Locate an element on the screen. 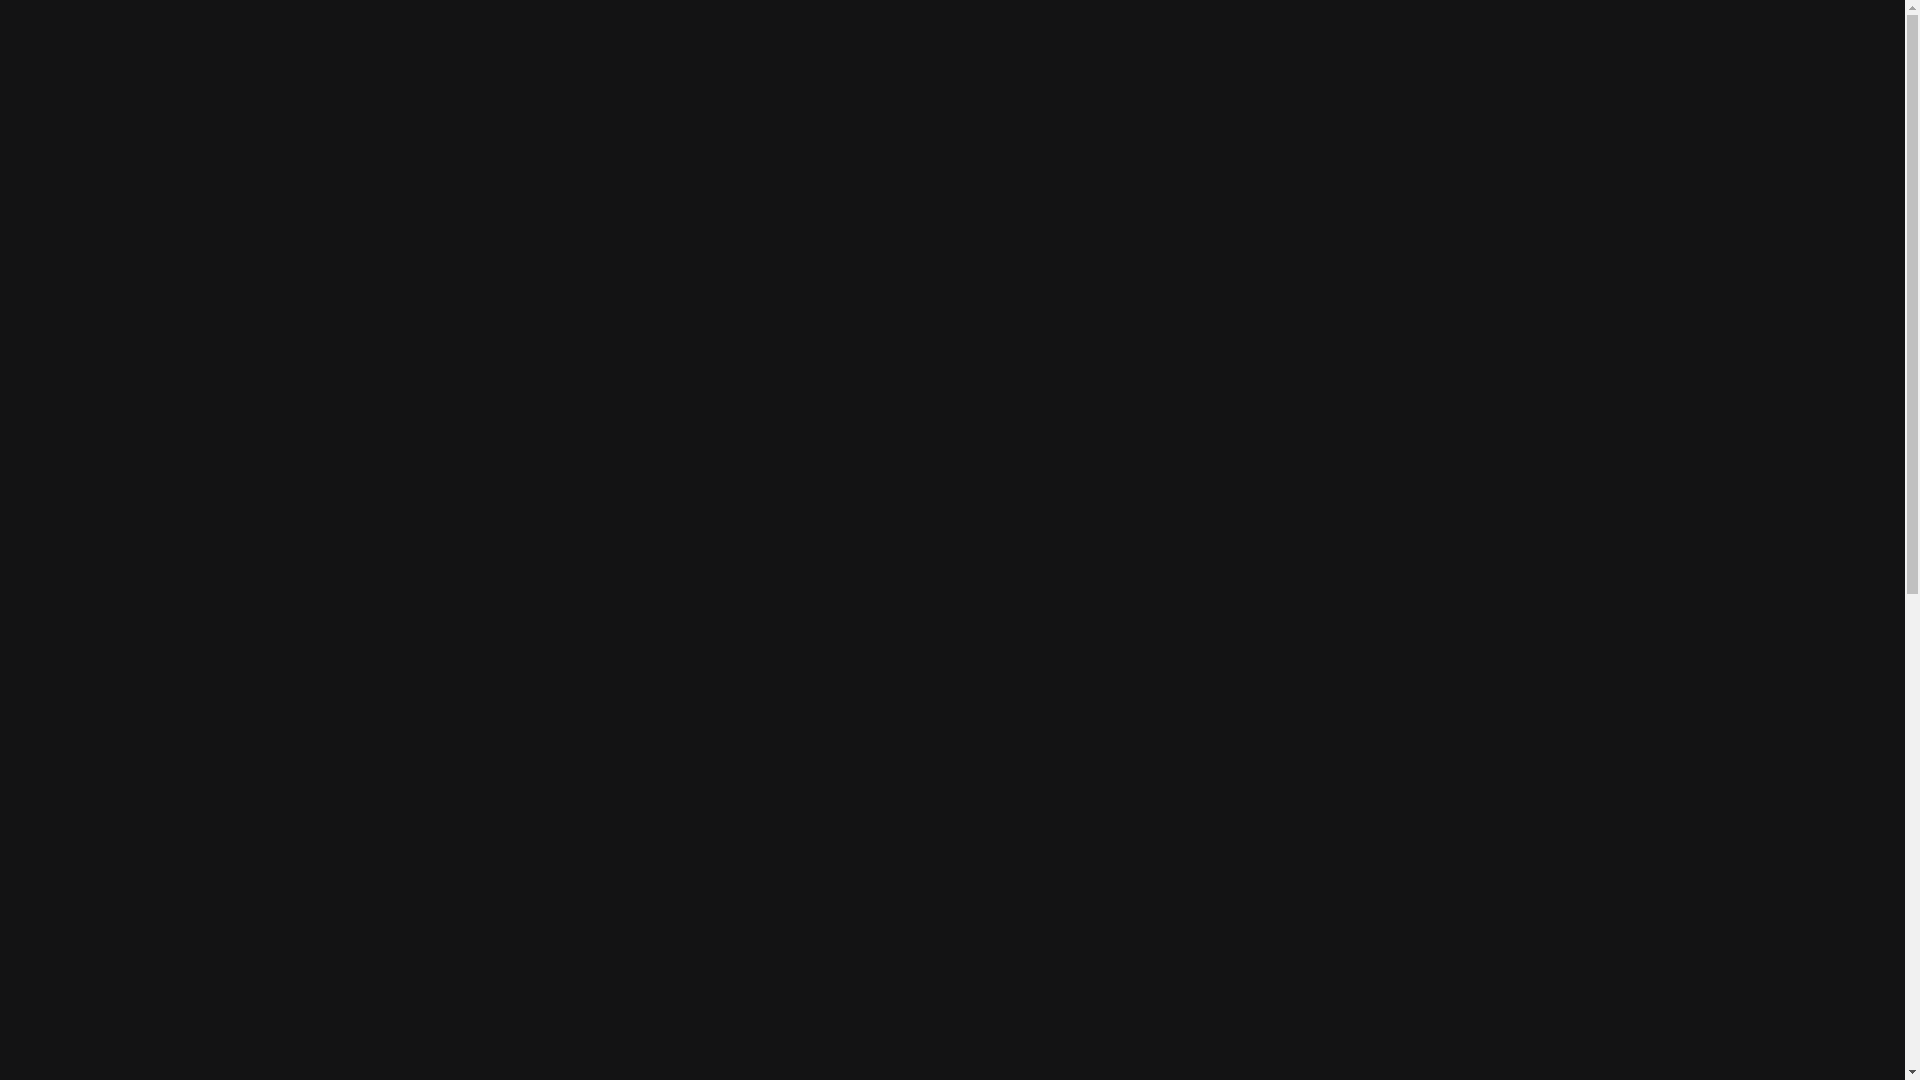     is located at coordinates (944, 970).